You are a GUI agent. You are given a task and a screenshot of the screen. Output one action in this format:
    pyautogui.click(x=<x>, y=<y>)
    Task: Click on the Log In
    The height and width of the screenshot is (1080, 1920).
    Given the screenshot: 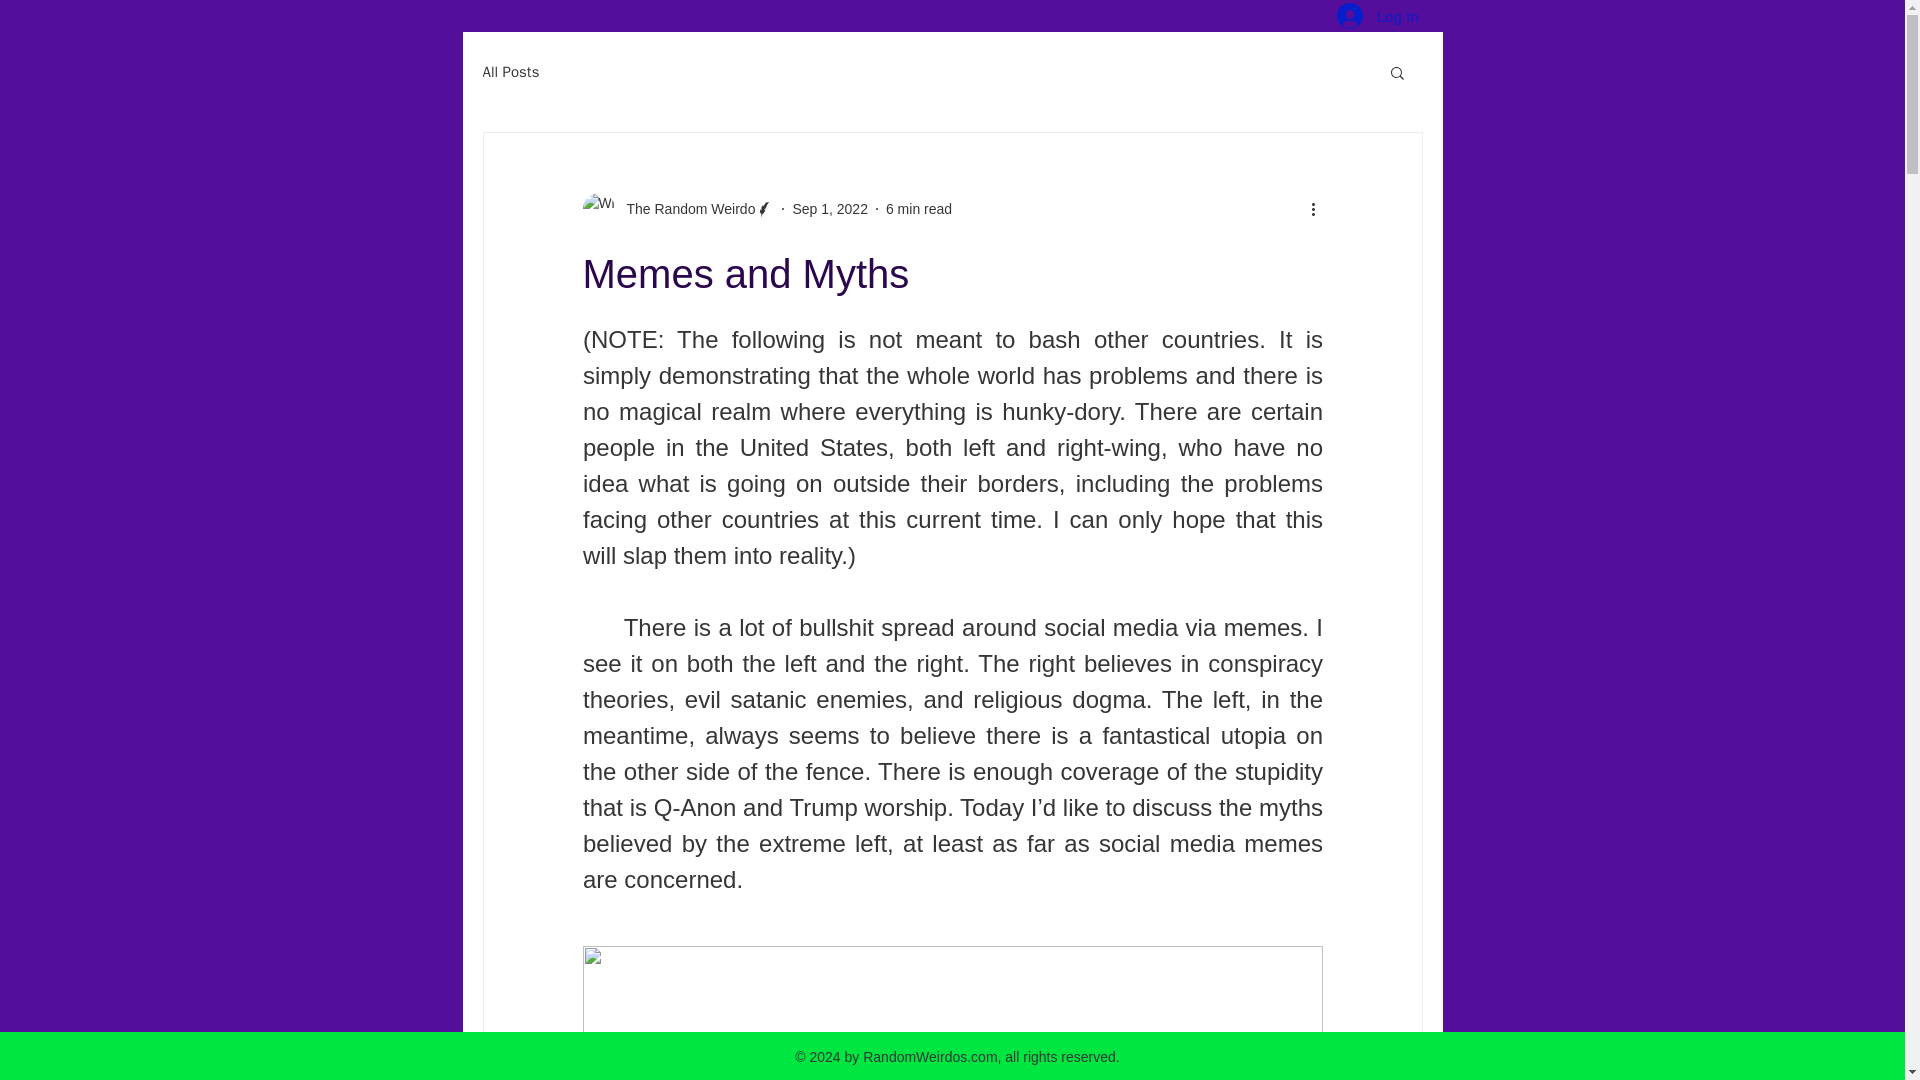 What is the action you would take?
    pyautogui.click(x=1377, y=17)
    